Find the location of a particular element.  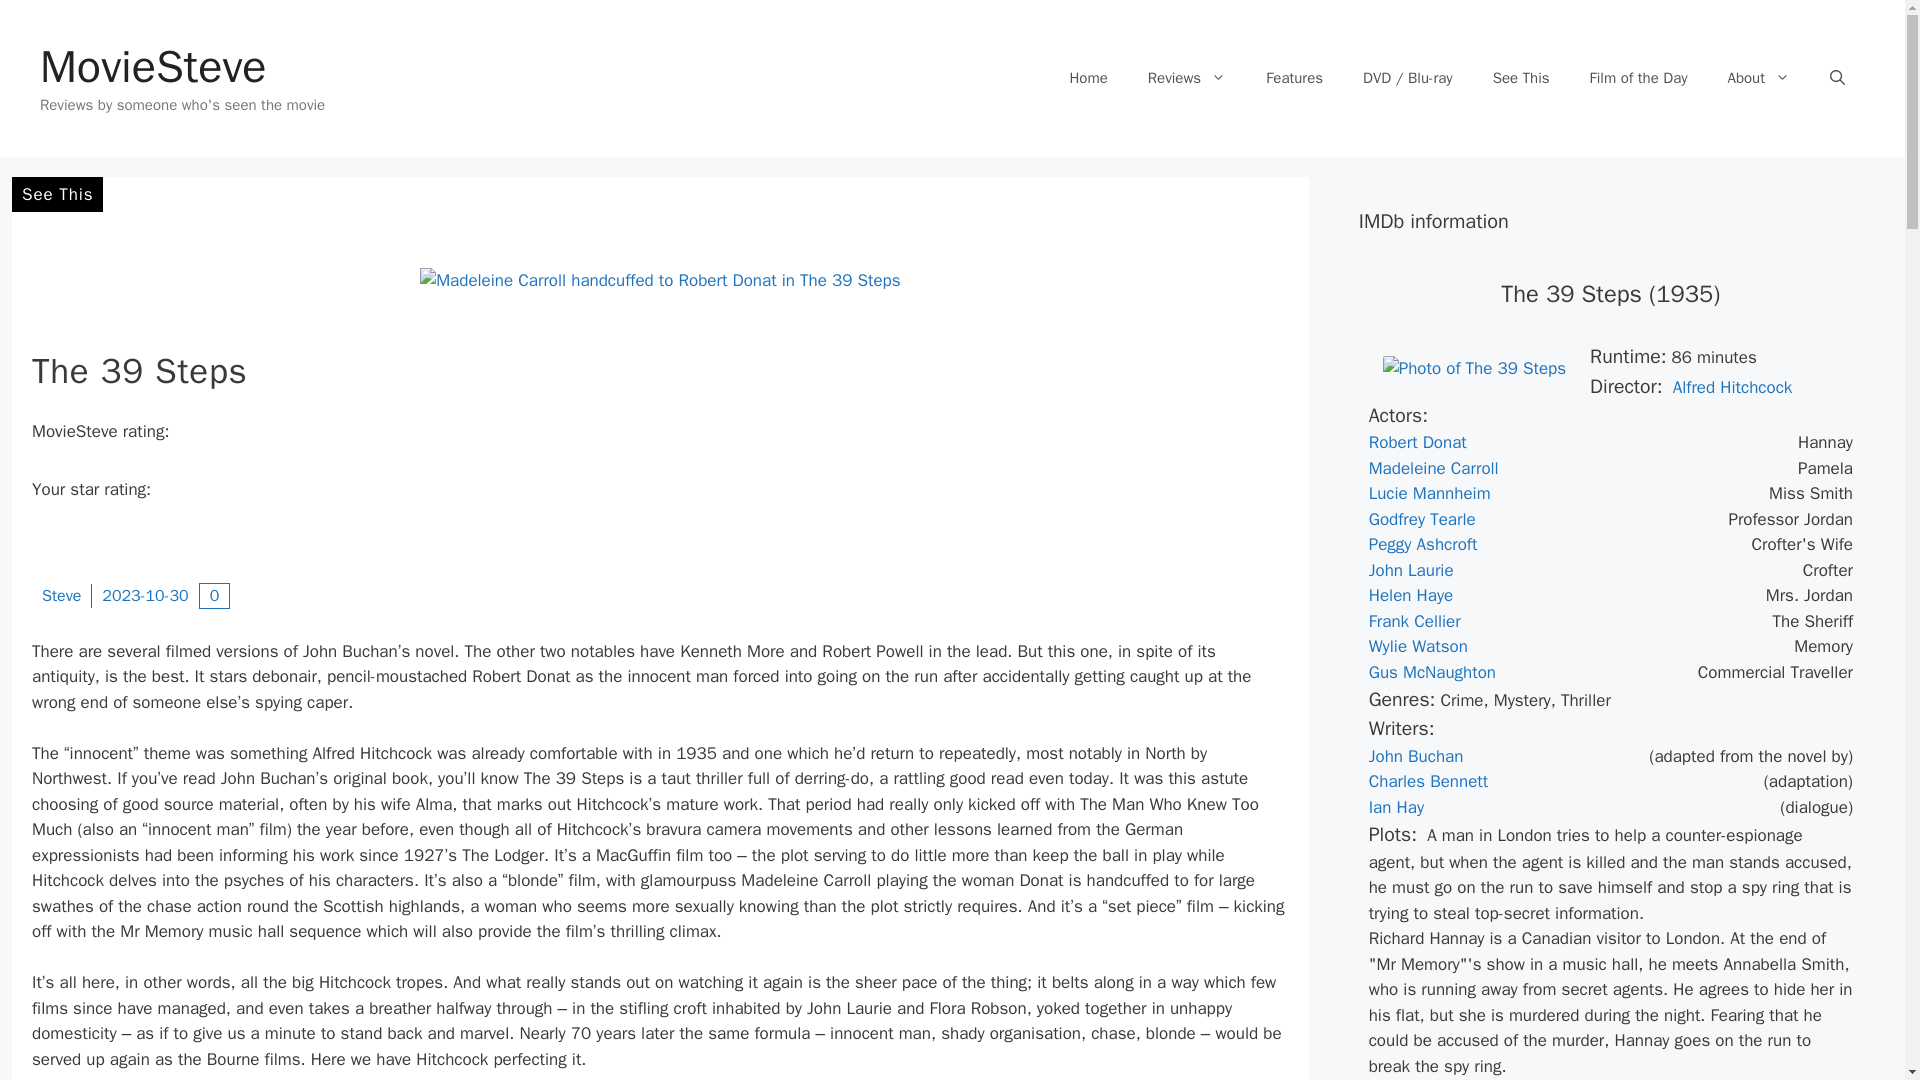

Features is located at coordinates (1294, 78).